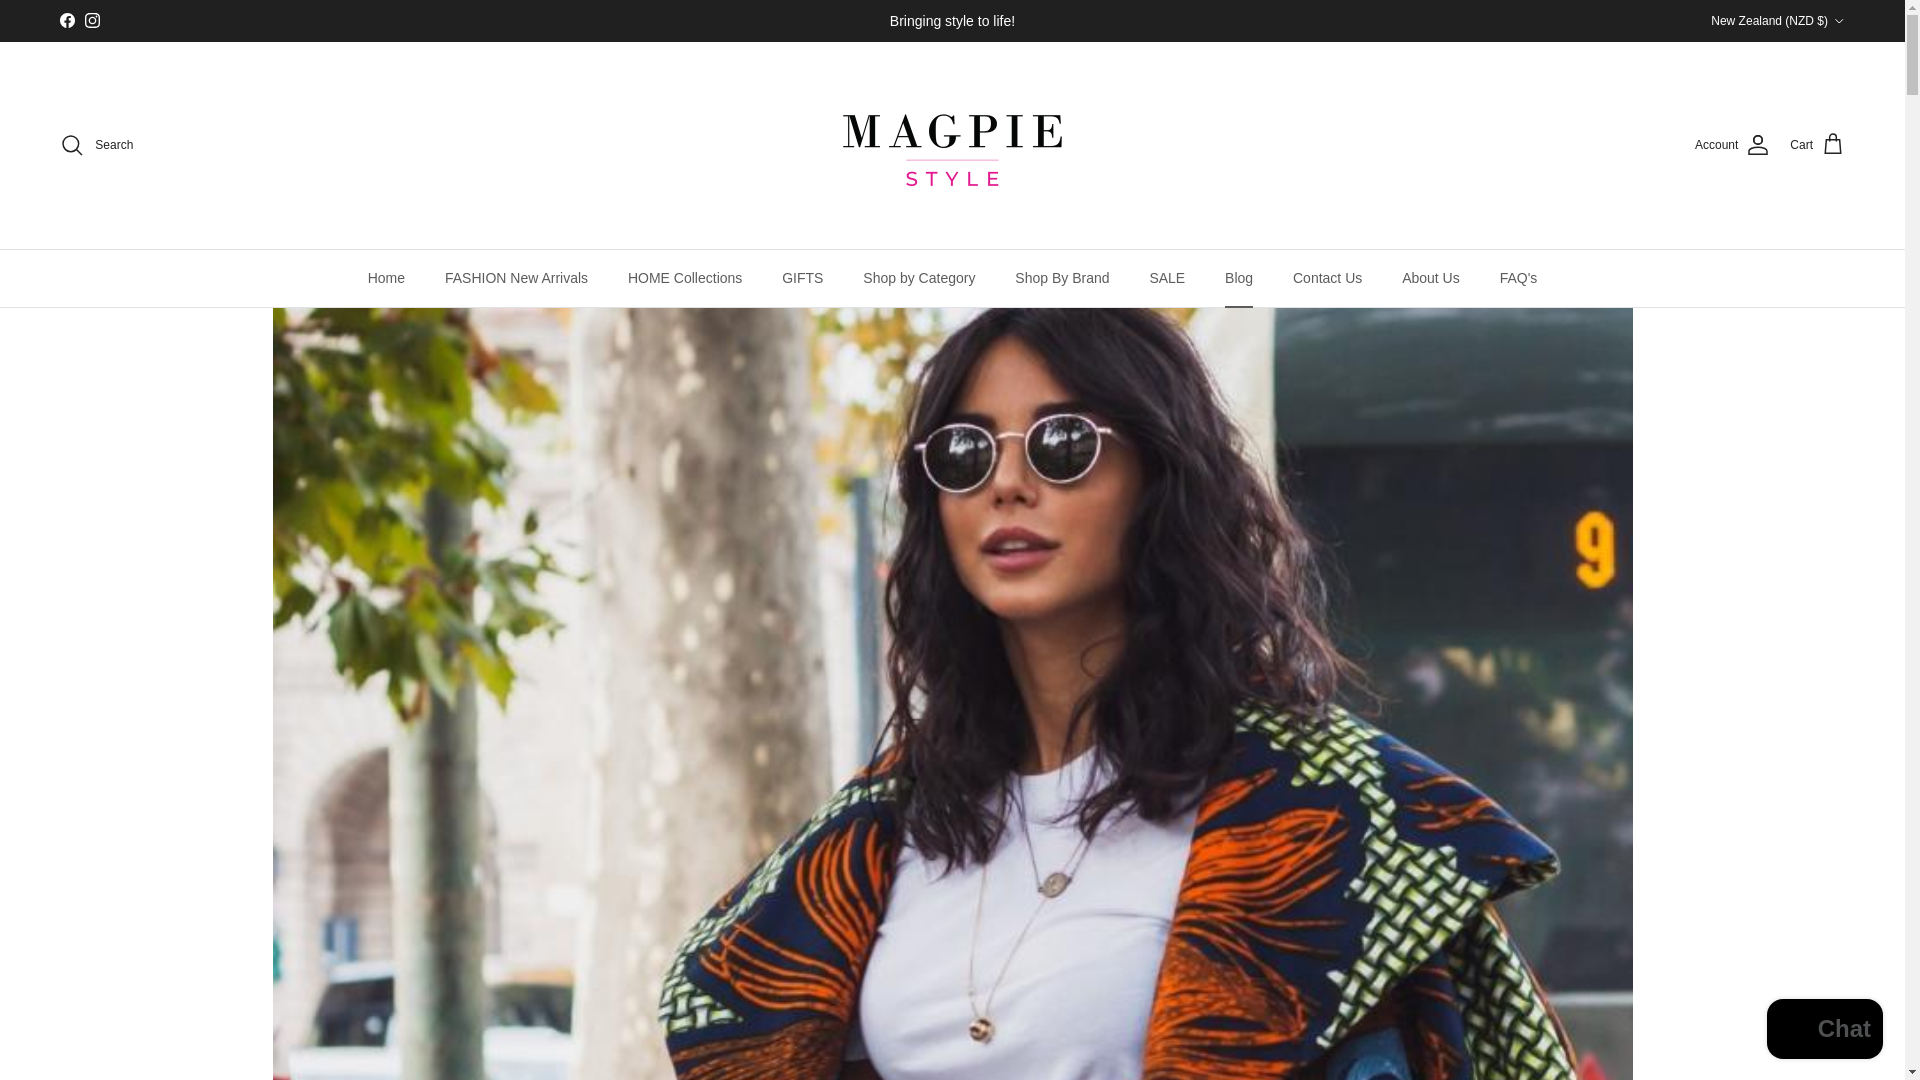 The width and height of the screenshot is (1920, 1080). Describe the element at coordinates (1824, 1031) in the screenshot. I see `Shopify online store chat` at that location.